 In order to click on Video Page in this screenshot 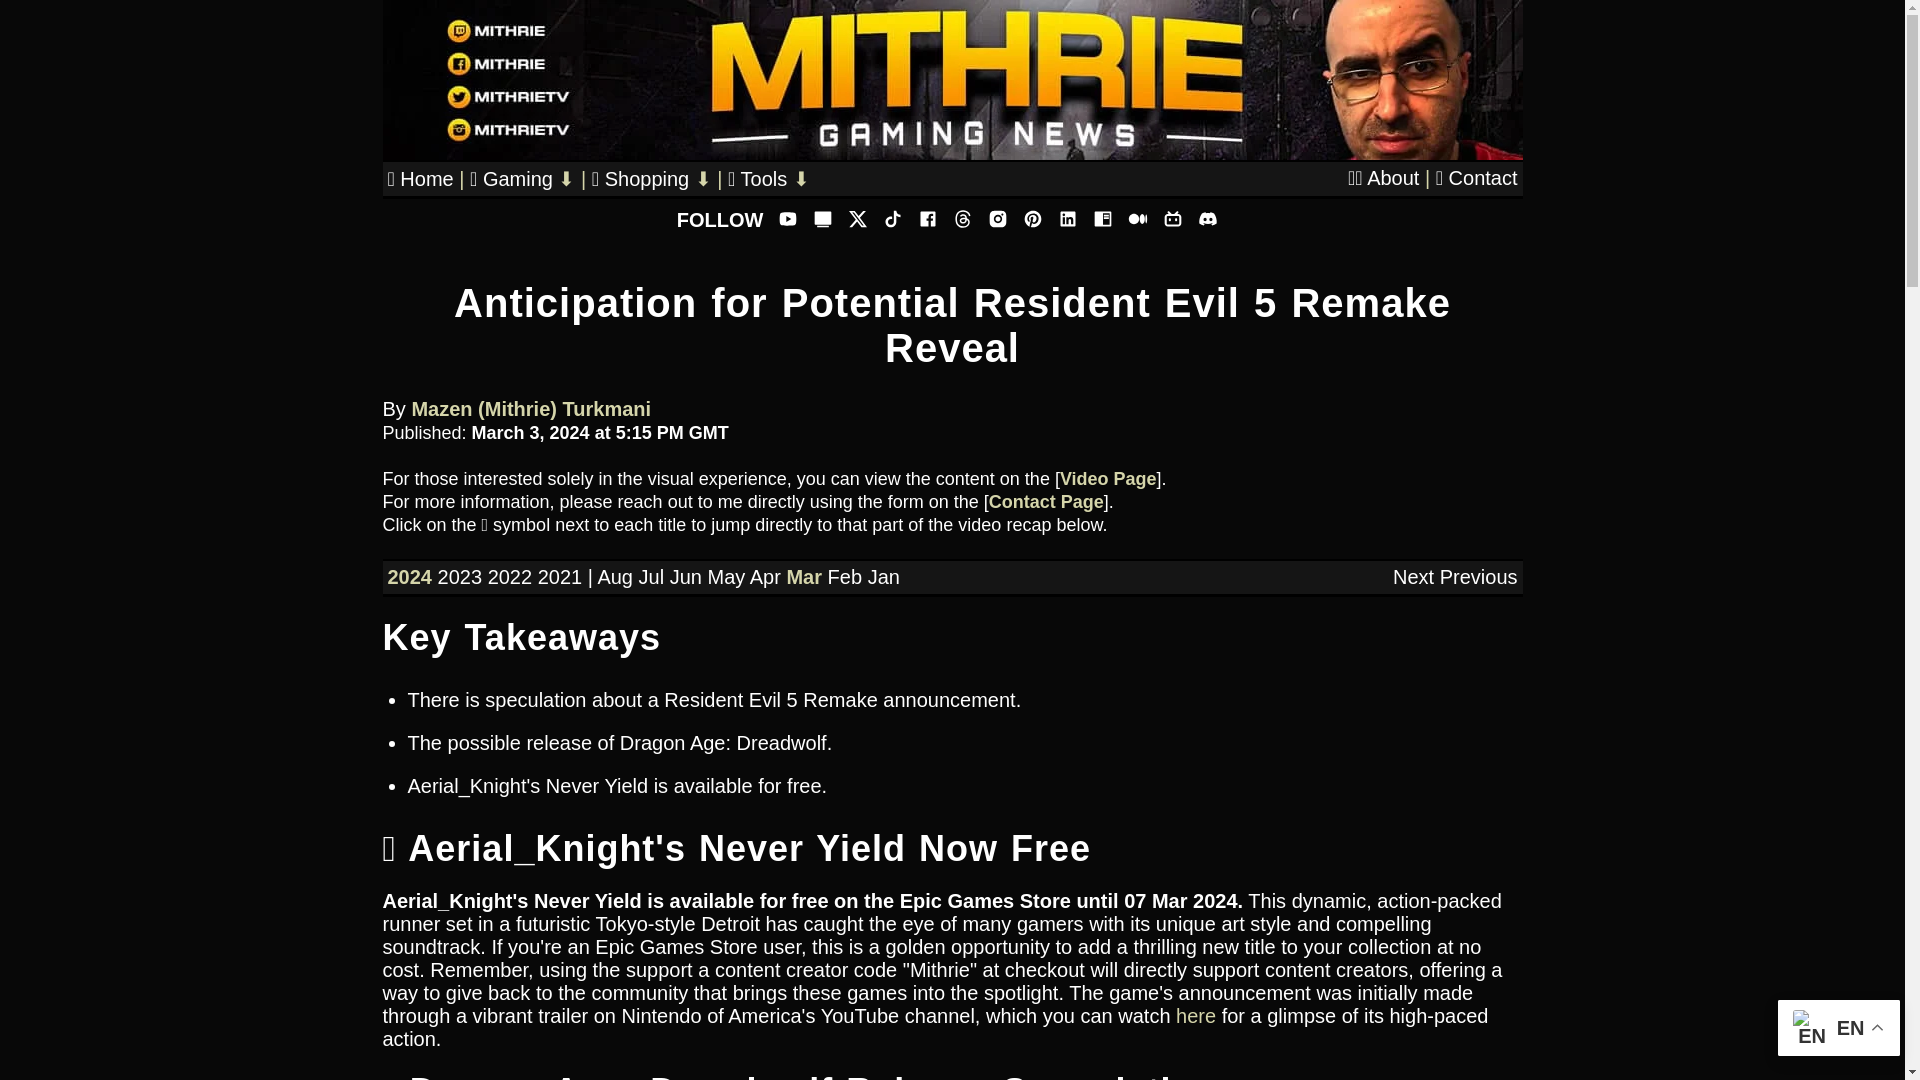, I will do `click(1108, 478)`.